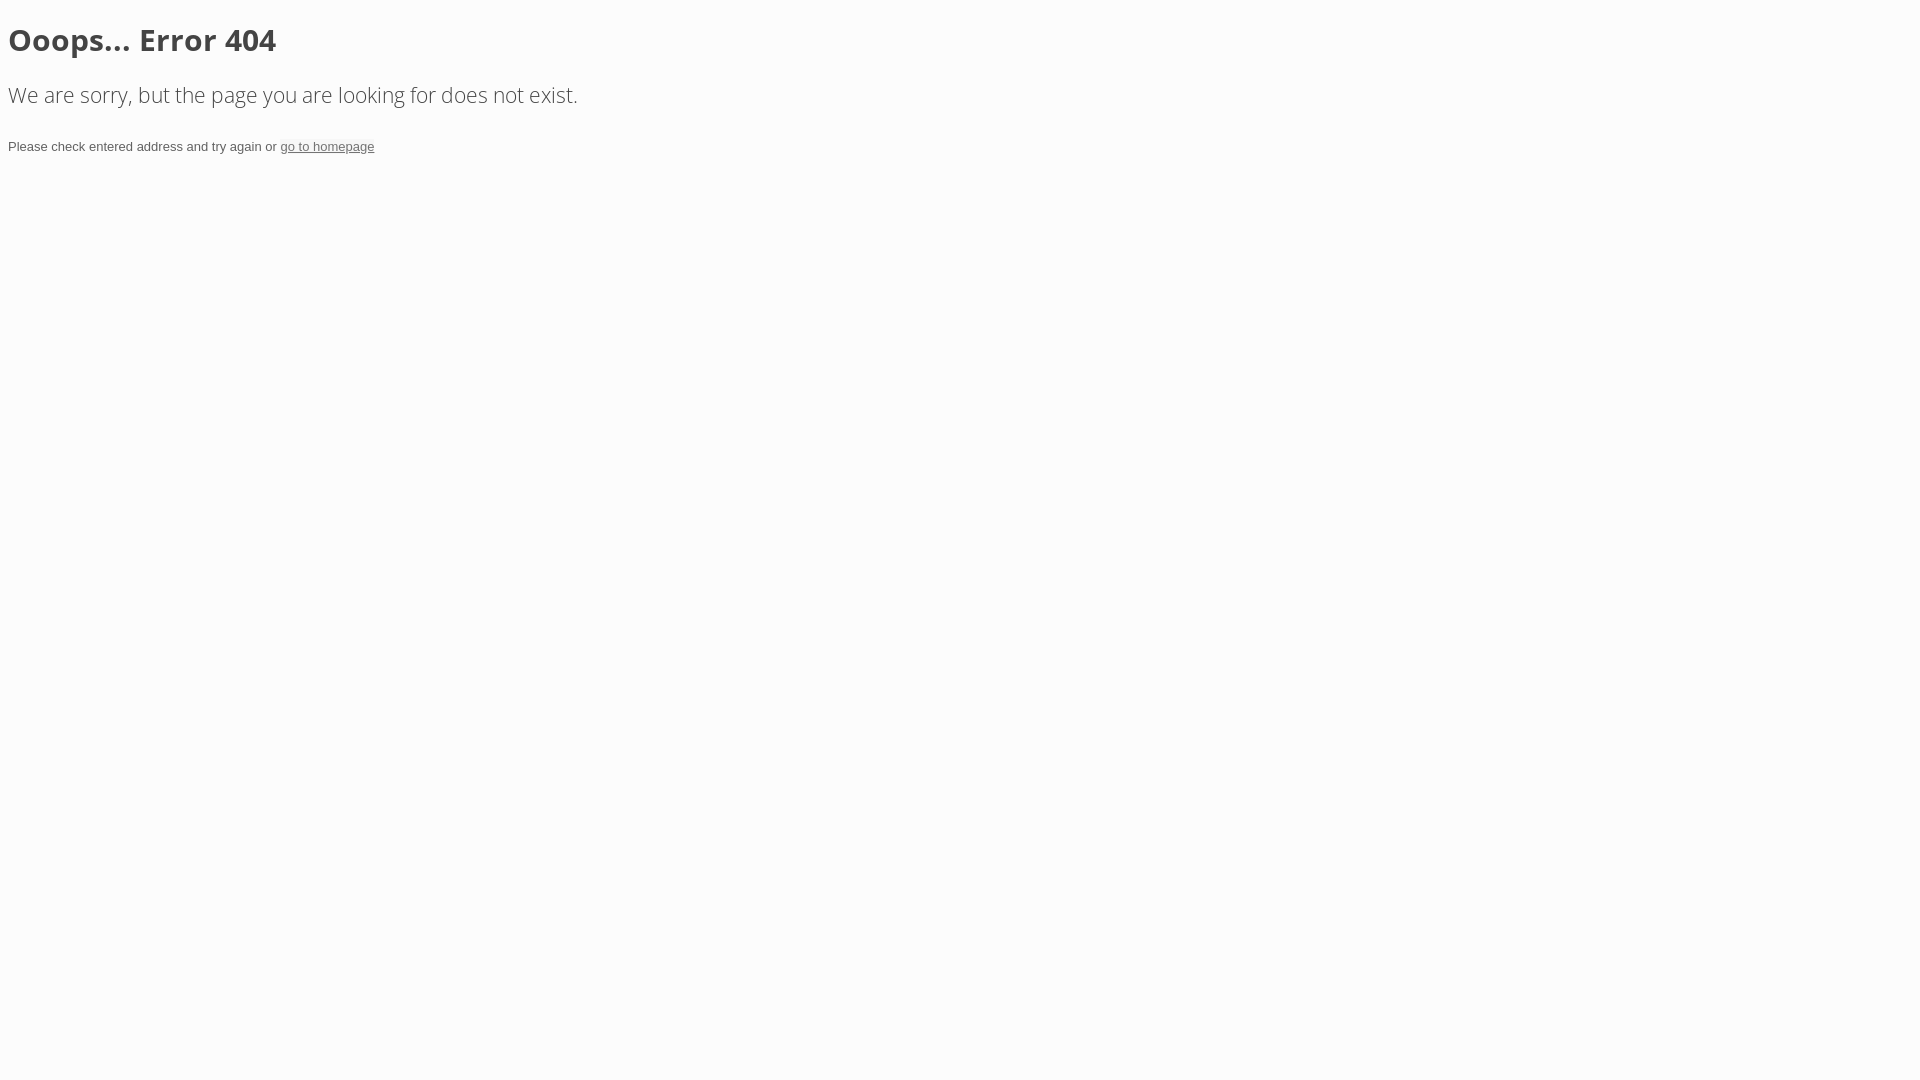 The width and height of the screenshot is (1920, 1080). Describe the element at coordinates (327, 146) in the screenshot. I see `go to homepage` at that location.